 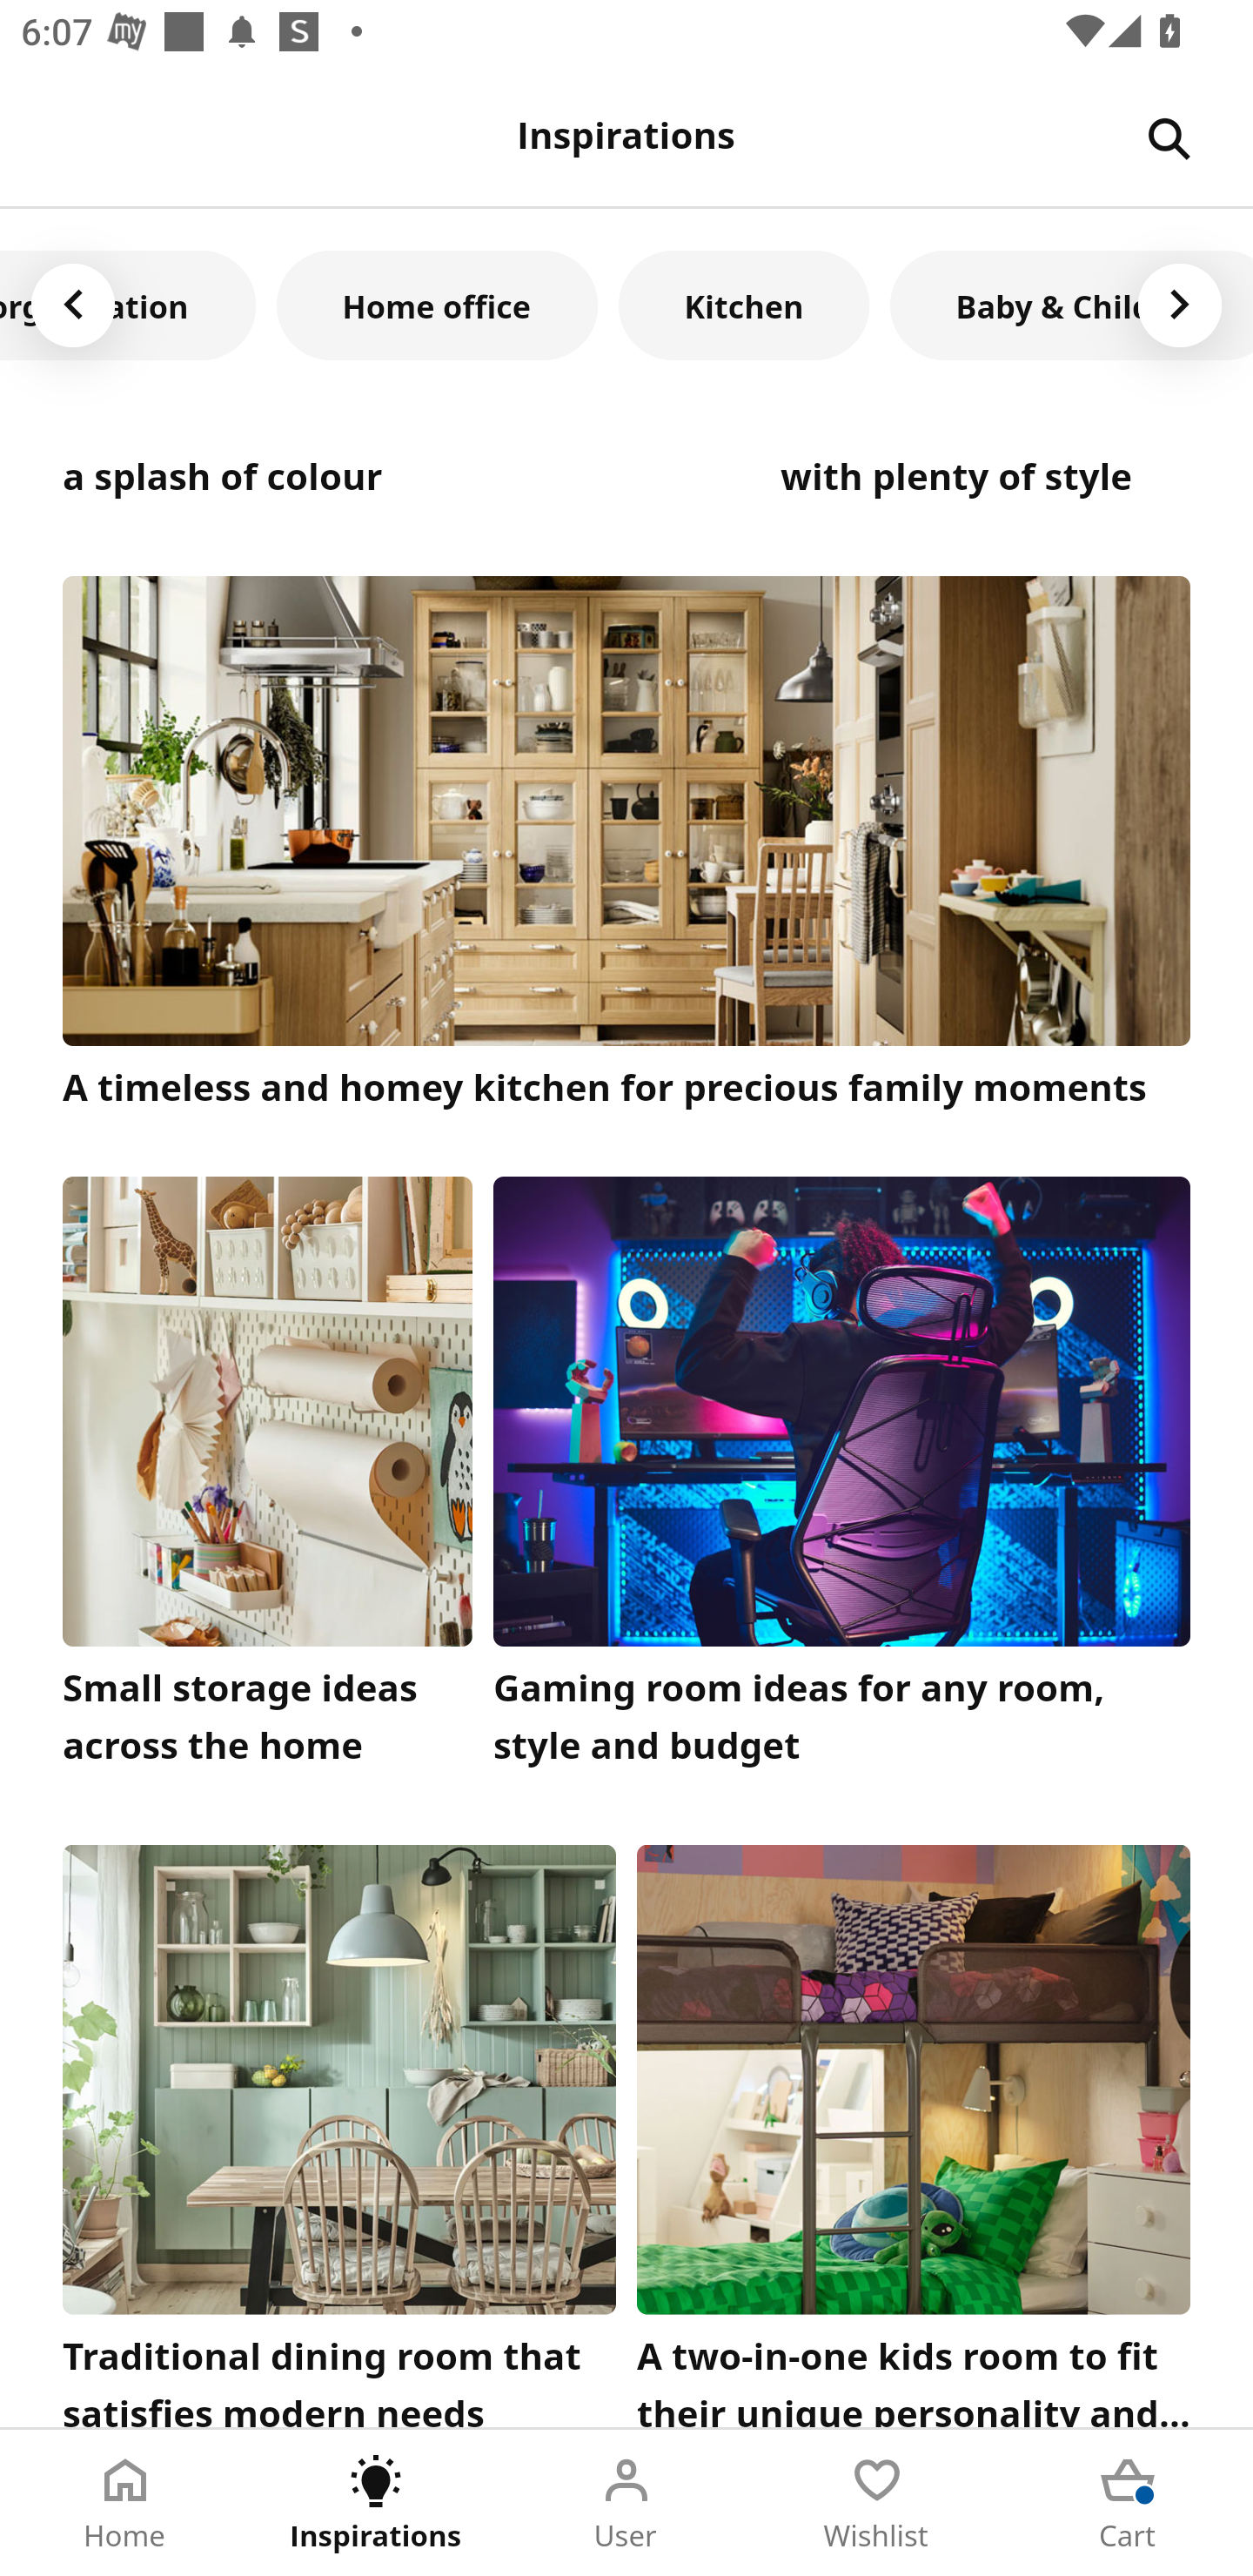 What do you see at coordinates (267, 1479) in the screenshot?
I see `Small storage ideas across the home` at bounding box center [267, 1479].